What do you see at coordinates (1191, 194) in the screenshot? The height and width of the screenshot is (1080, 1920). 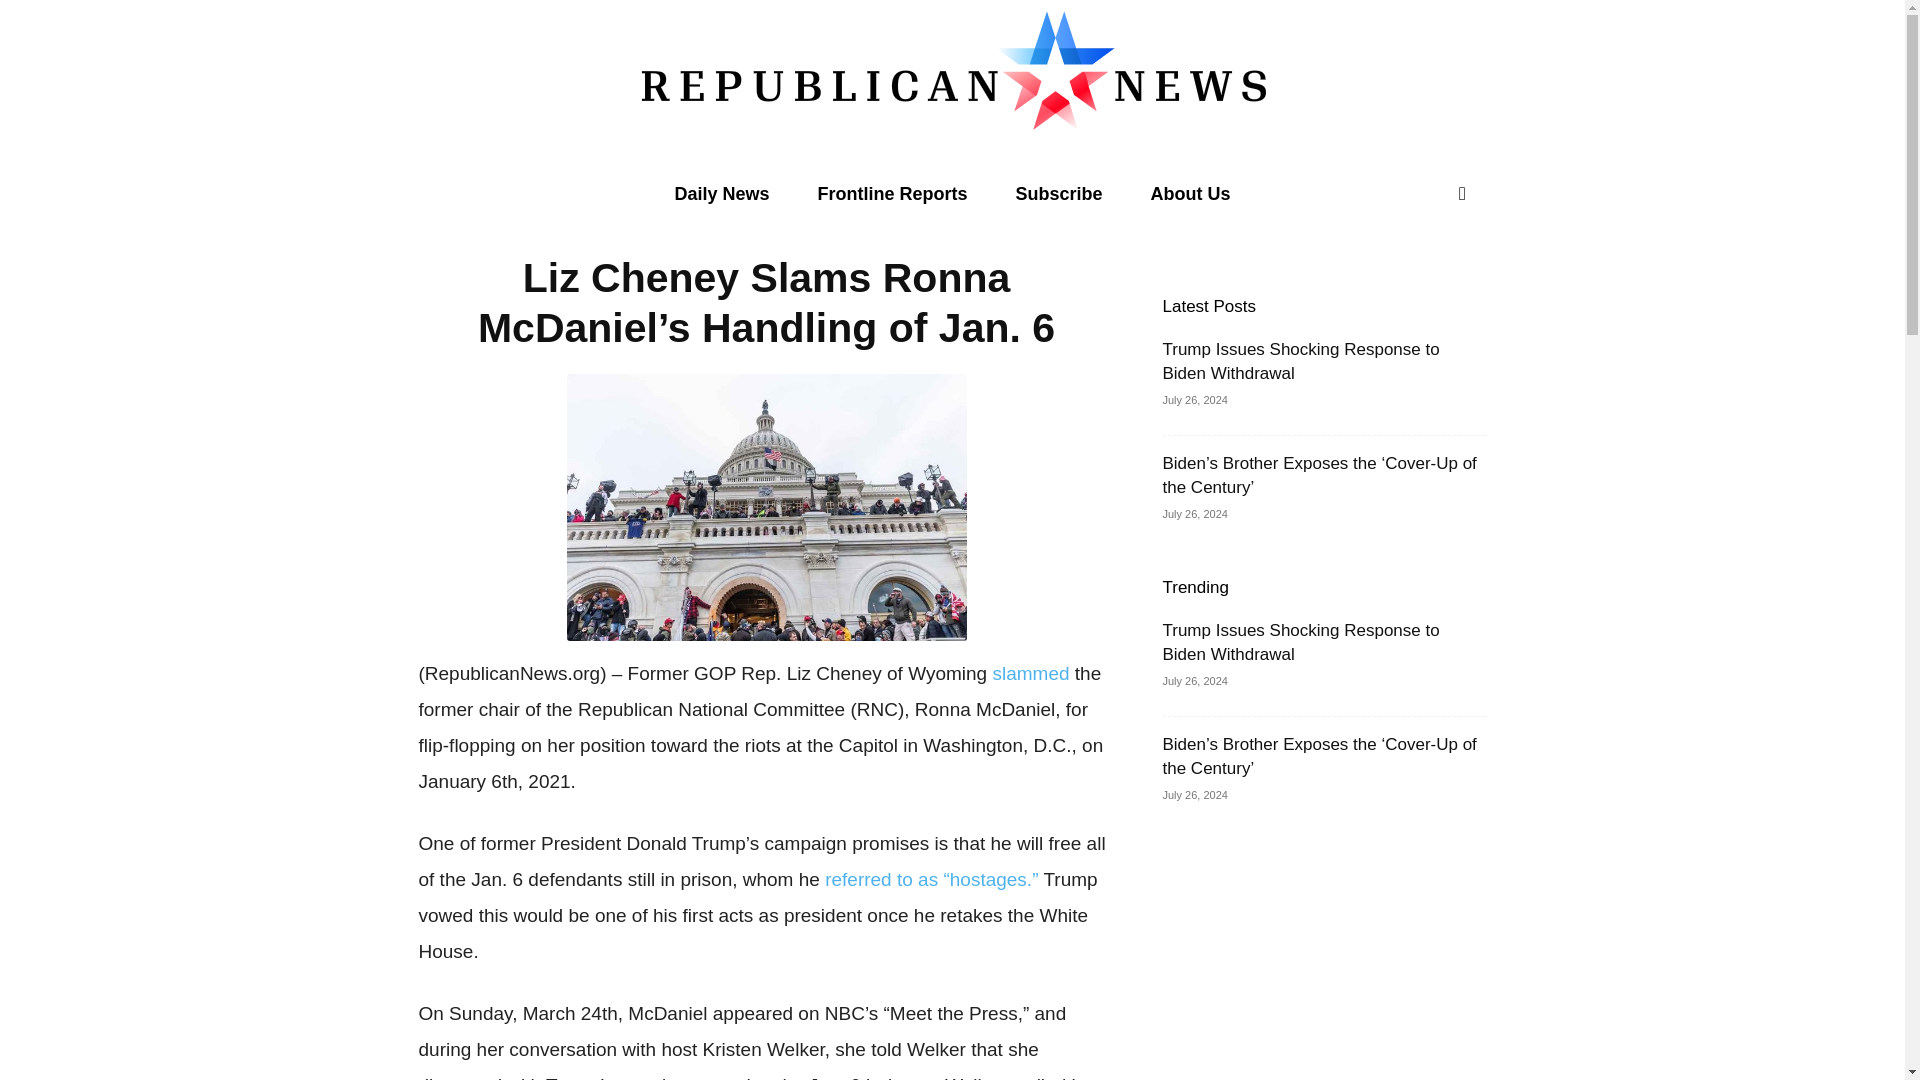 I see `About Us` at bounding box center [1191, 194].